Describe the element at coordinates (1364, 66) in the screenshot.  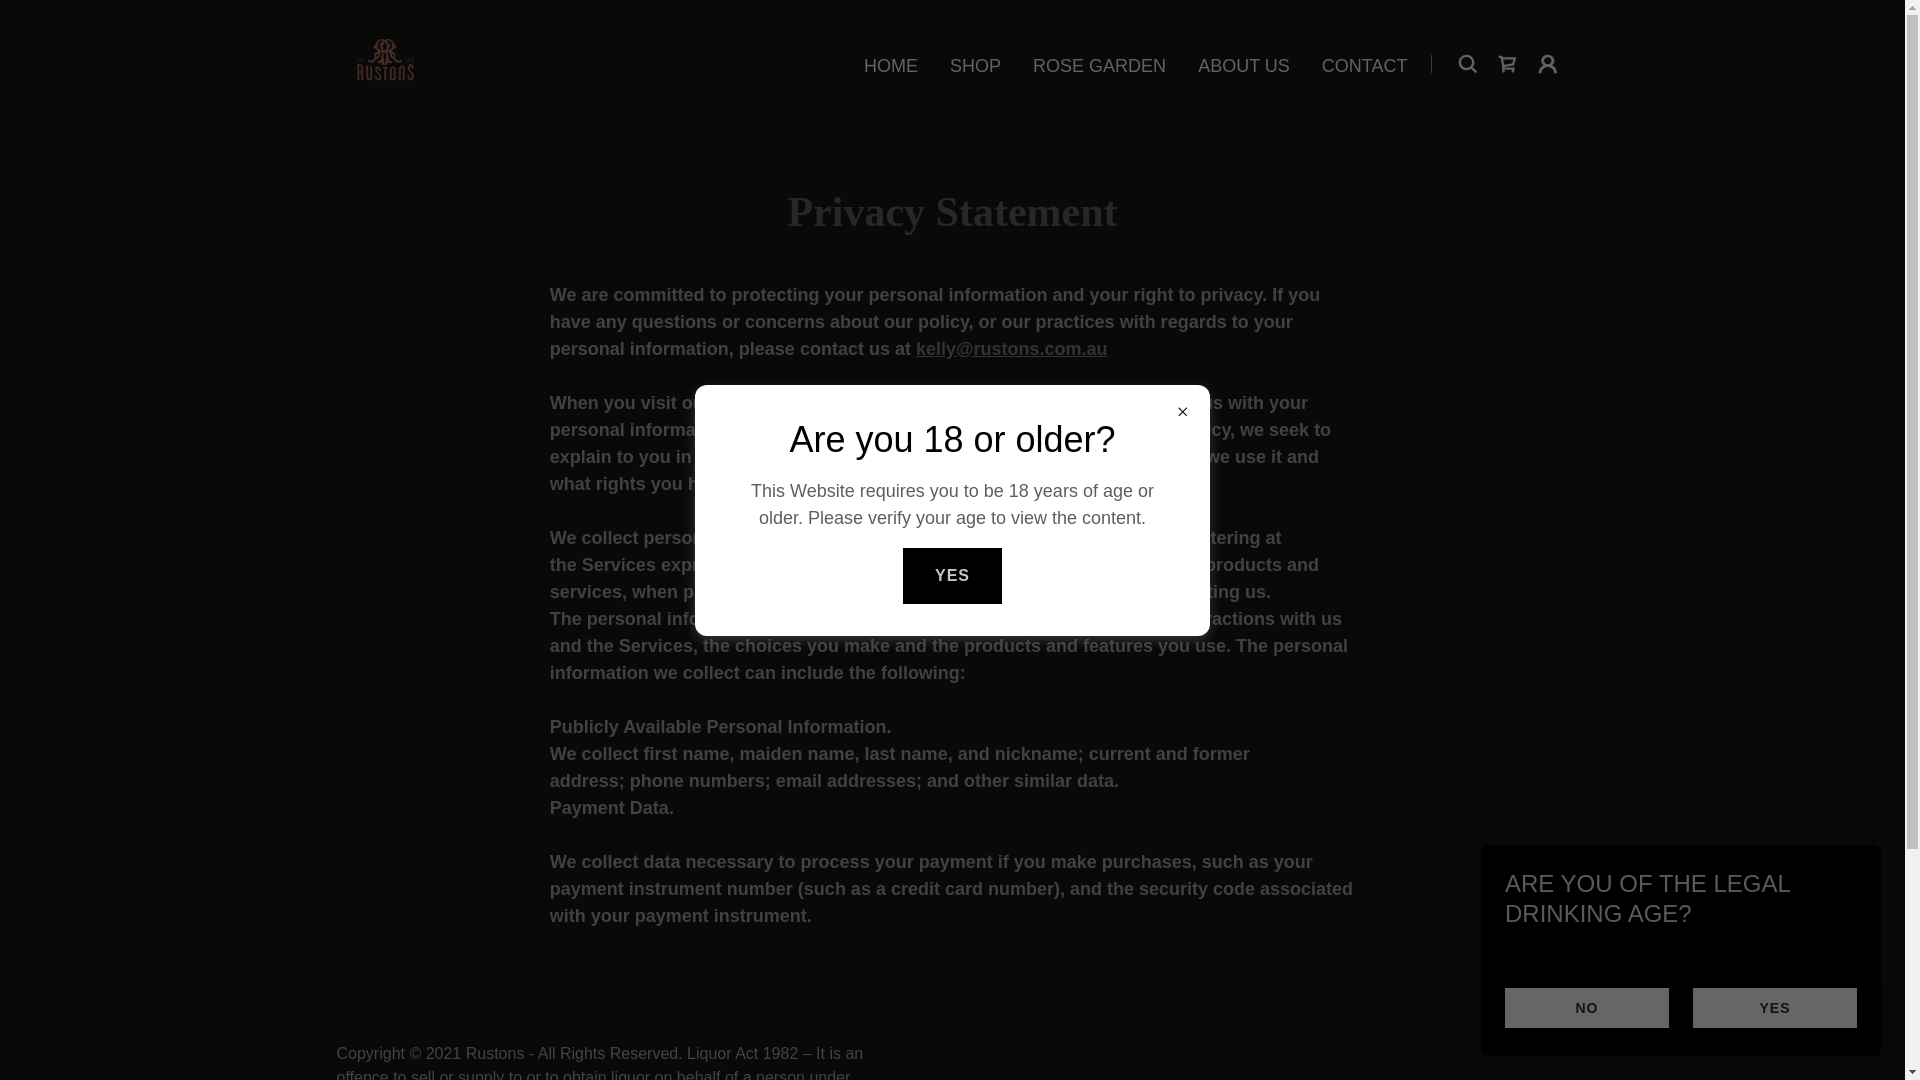
I see `CONTACT` at that location.